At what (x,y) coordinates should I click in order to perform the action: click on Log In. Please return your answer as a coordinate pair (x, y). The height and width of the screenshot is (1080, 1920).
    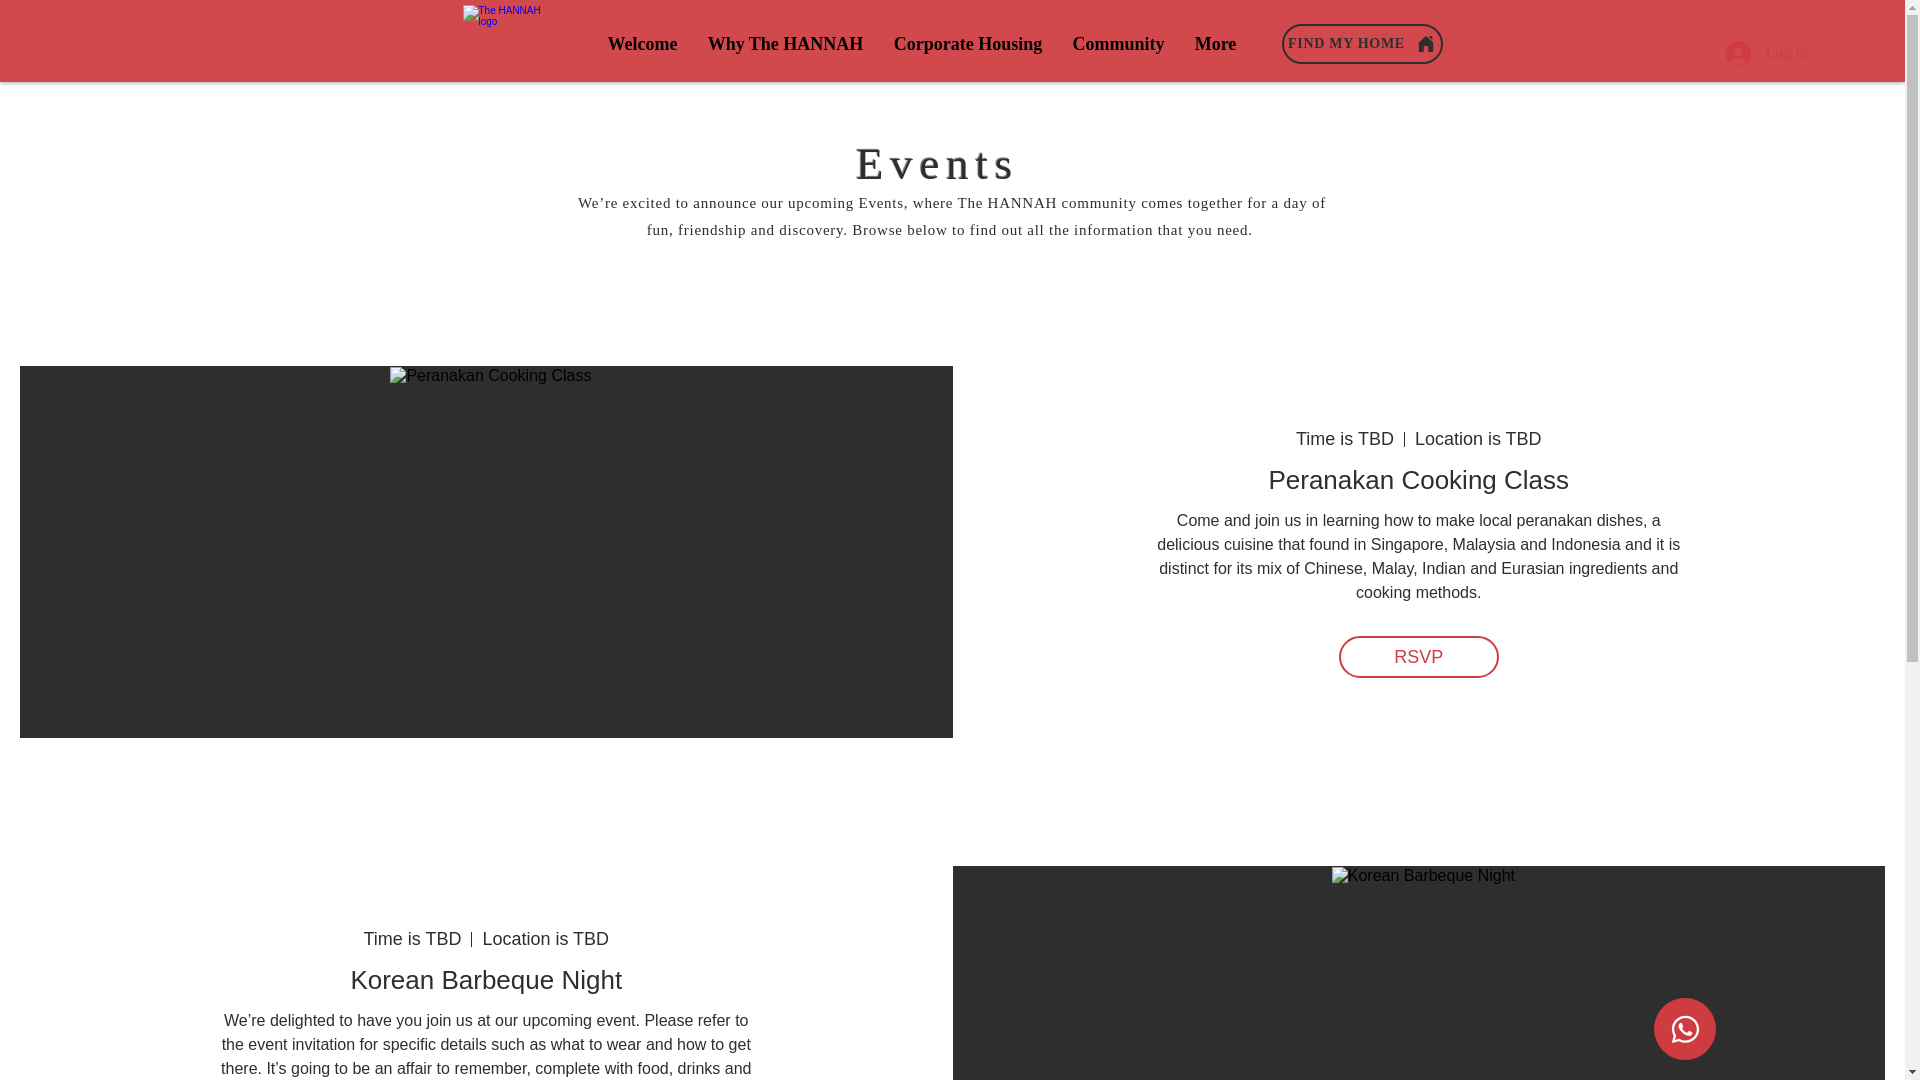
    Looking at the image, I should click on (1767, 52).